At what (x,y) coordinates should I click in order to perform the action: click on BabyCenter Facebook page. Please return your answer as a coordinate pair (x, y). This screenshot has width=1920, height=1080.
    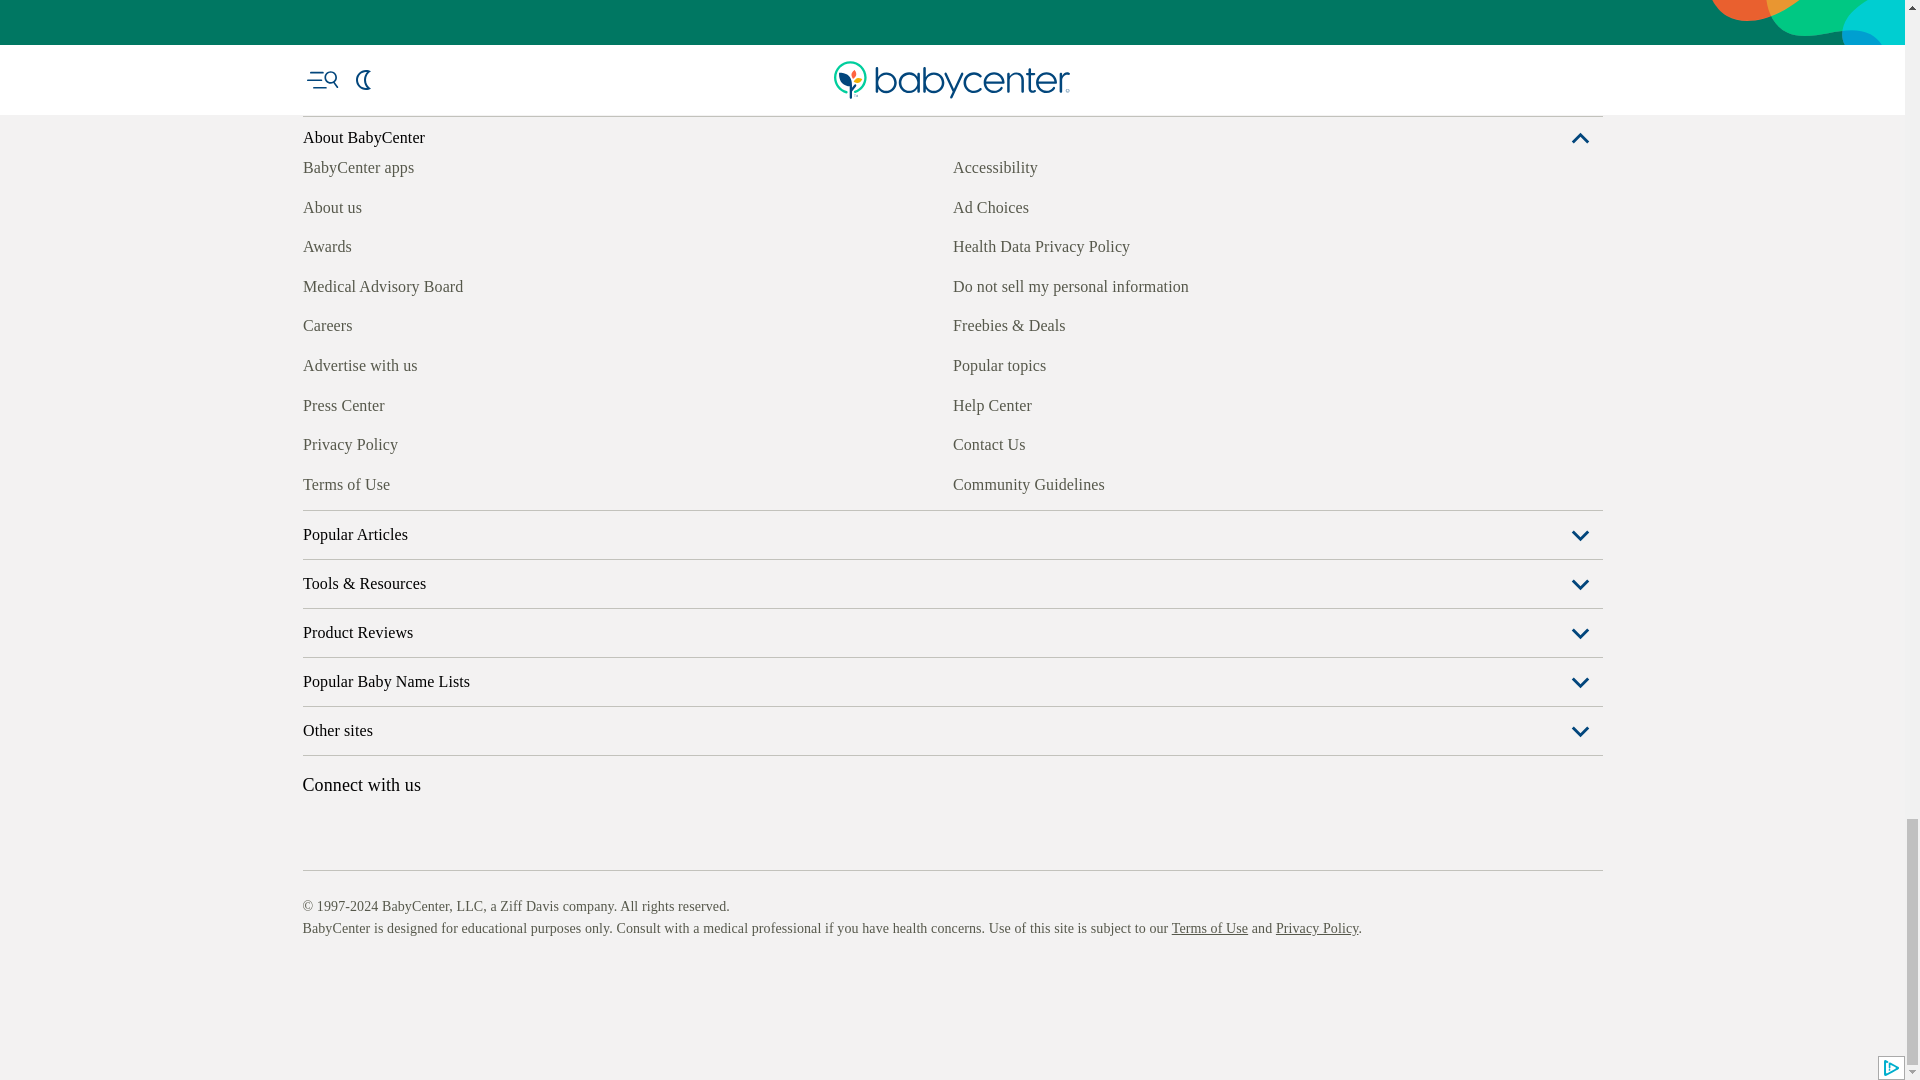
    Looking at the image, I should click on (316, 481).